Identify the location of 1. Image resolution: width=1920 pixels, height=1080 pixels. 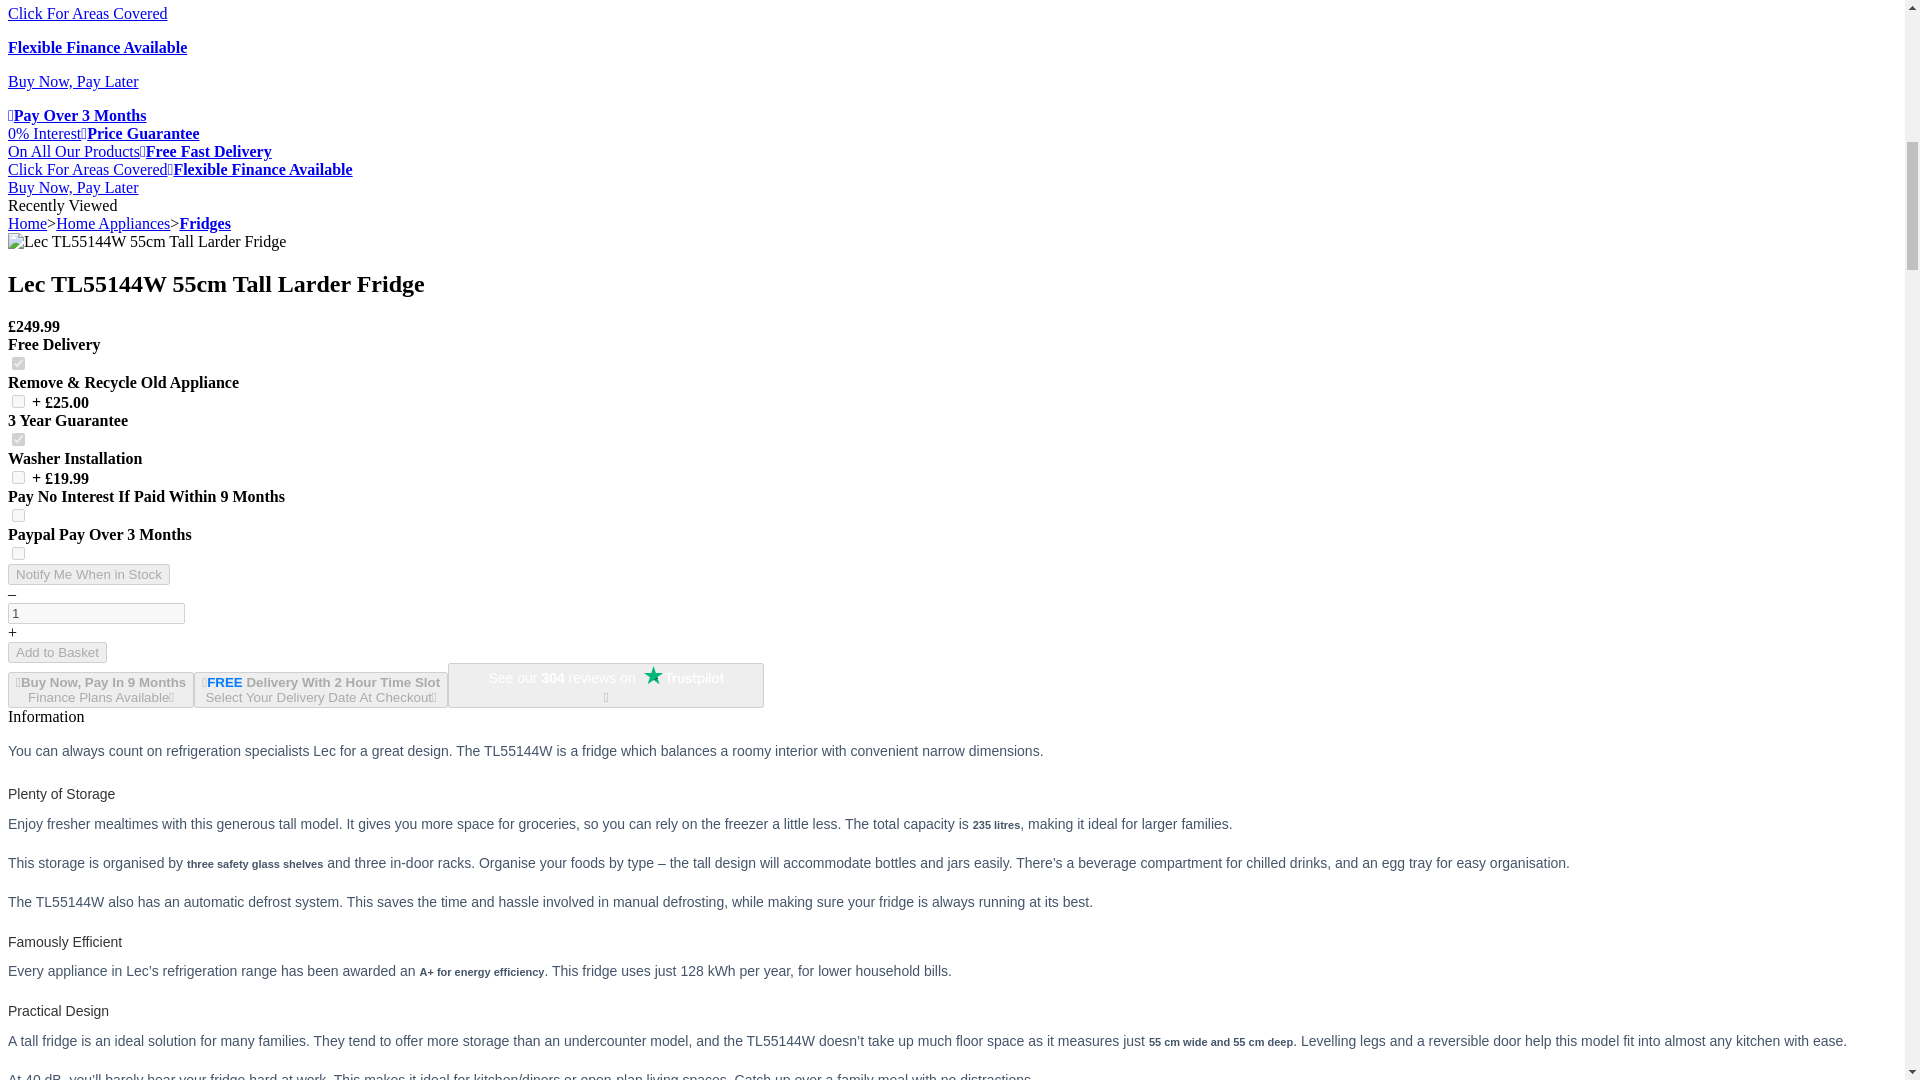
(18, 440).